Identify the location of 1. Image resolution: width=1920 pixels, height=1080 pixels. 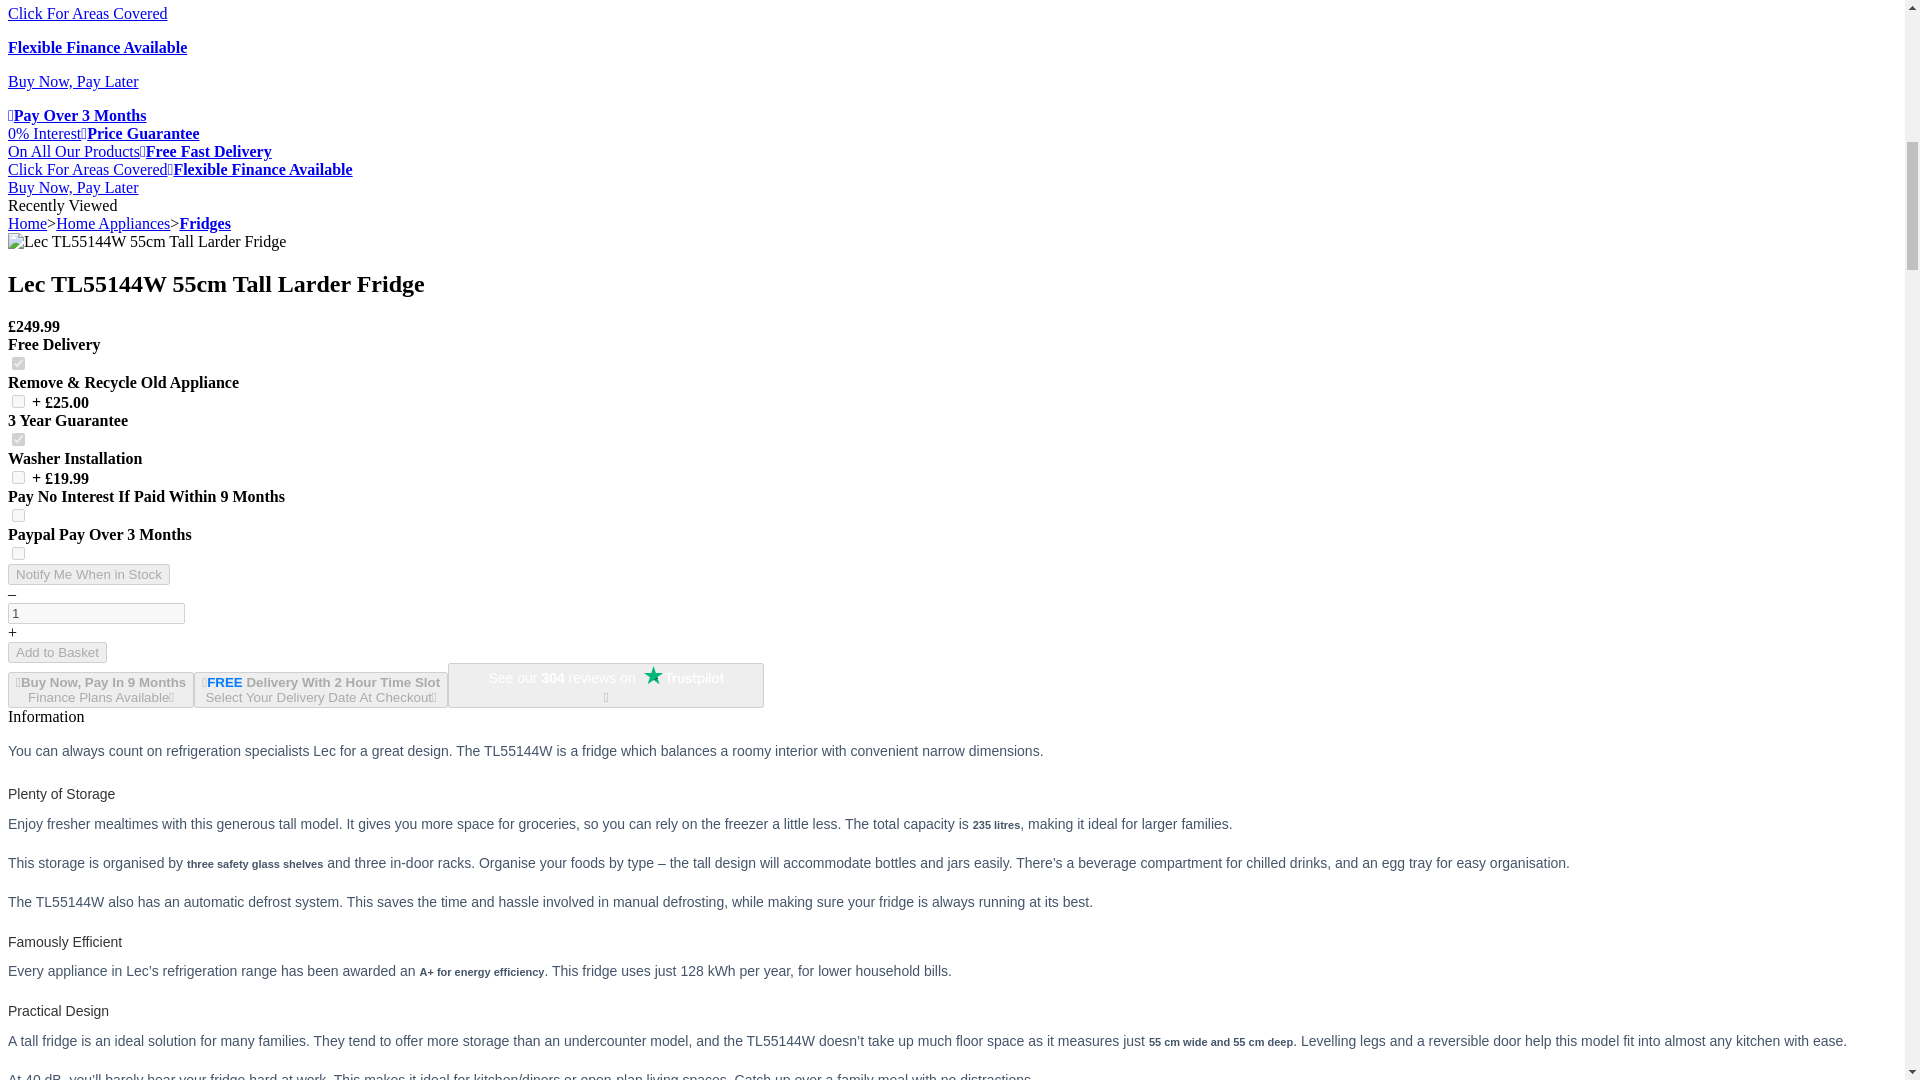
(18, 440).